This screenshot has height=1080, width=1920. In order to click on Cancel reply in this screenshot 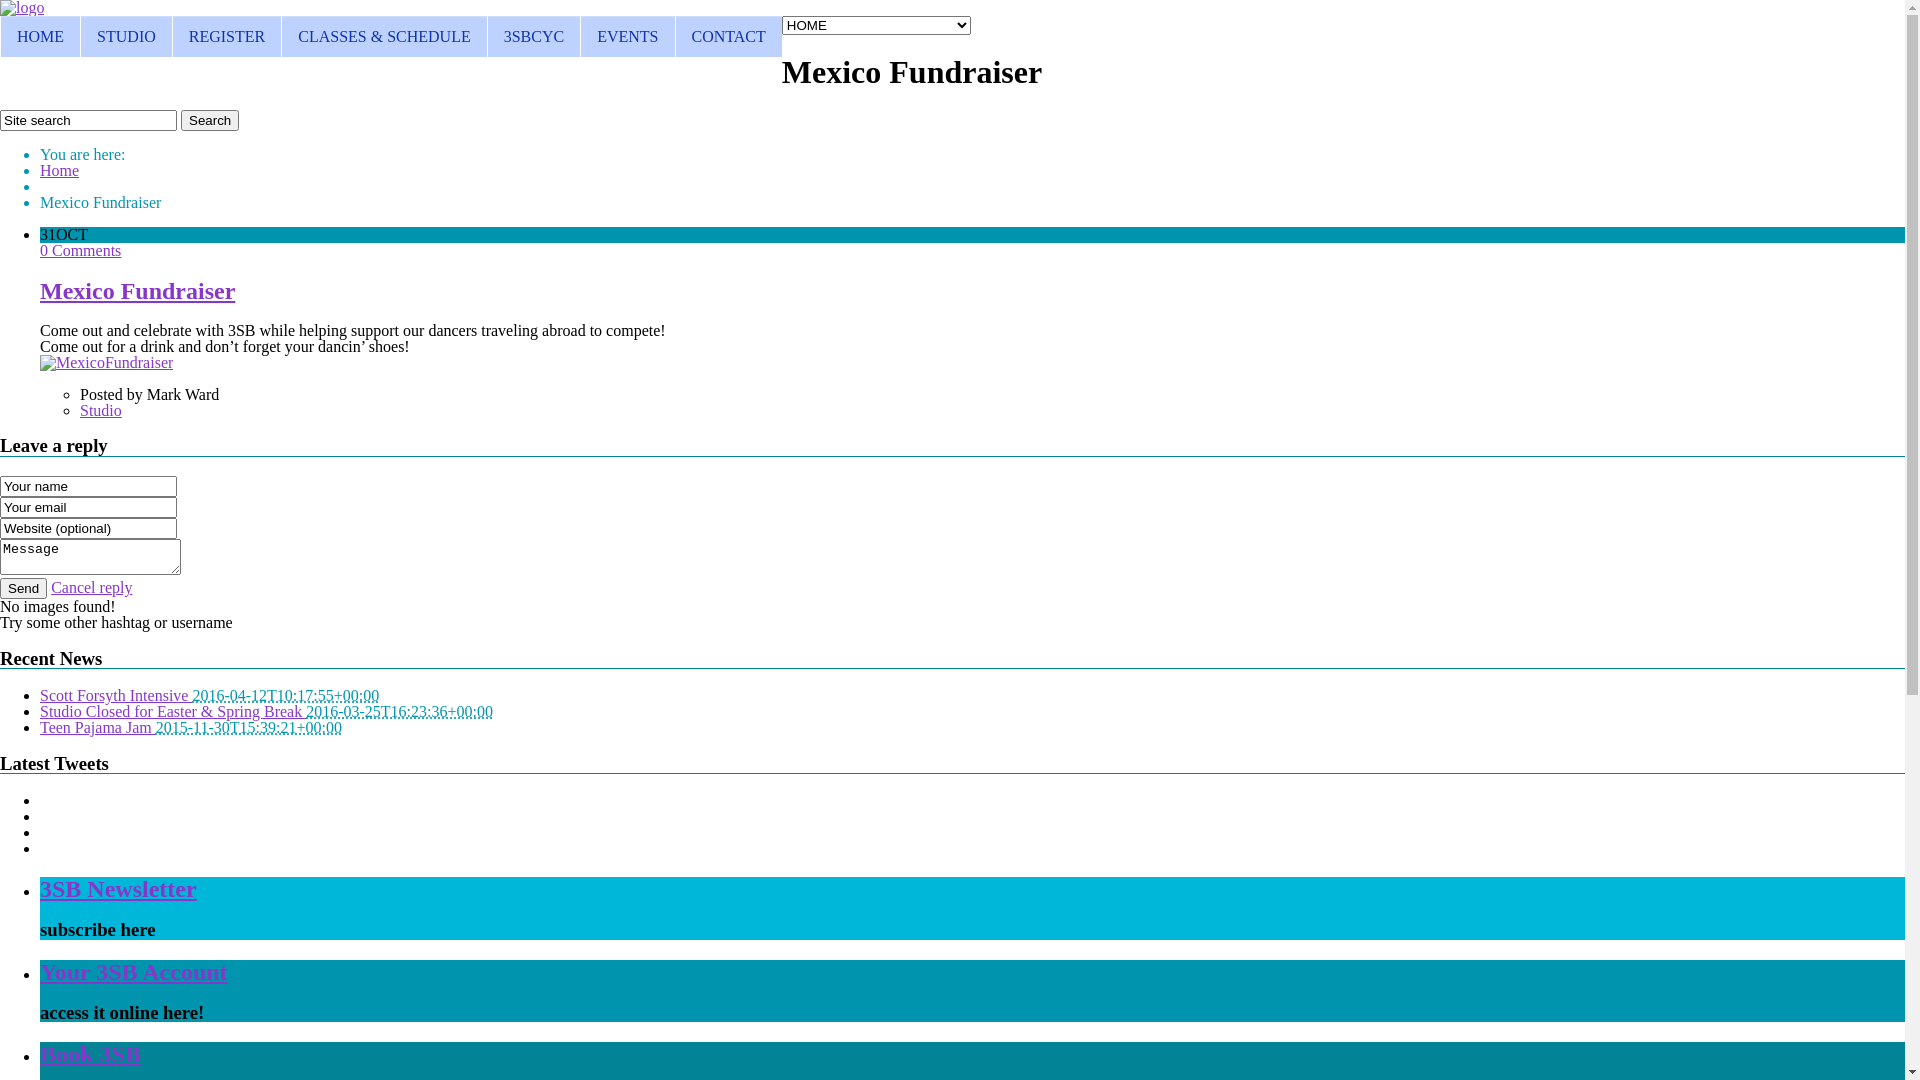, I will do `click(92, 588)`.